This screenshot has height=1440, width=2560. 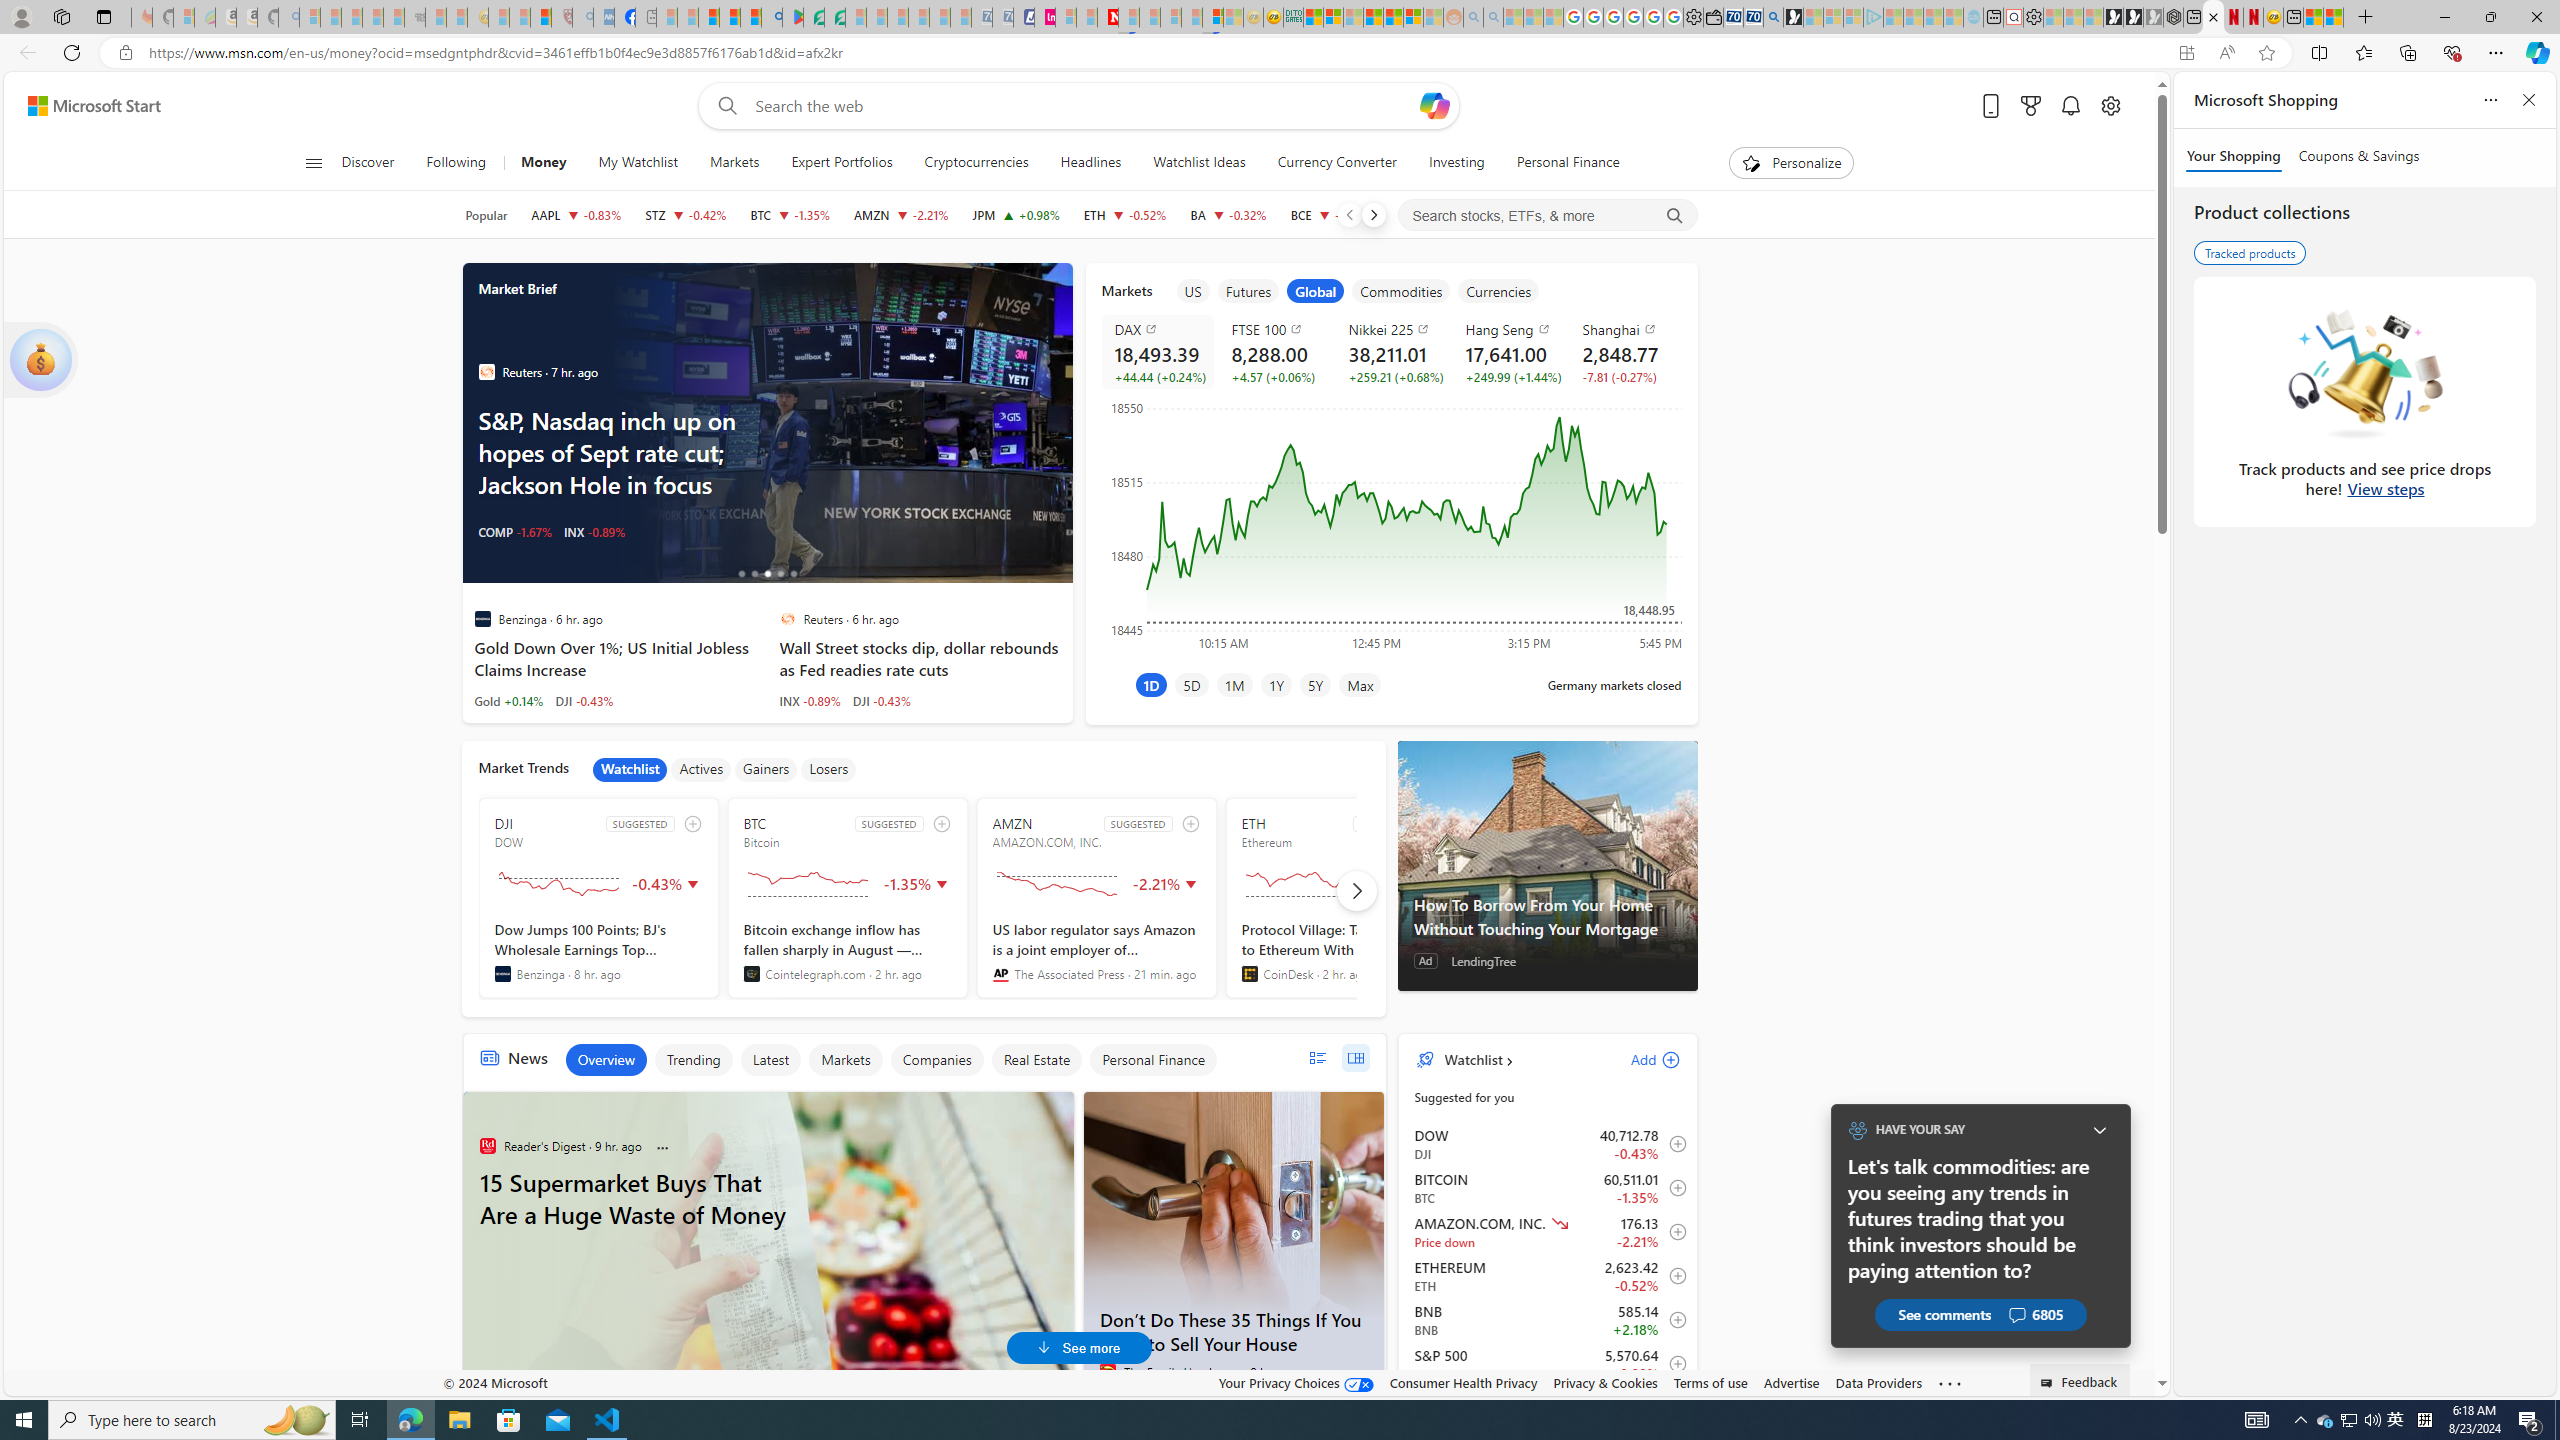 What do you see at coordinates (686, 215) in the screenshot?
I see `STZ CONSTELLATION BRANDS, INC. decrease 243.70 -1.04 -0.42%` at bounding box center [686, 215].